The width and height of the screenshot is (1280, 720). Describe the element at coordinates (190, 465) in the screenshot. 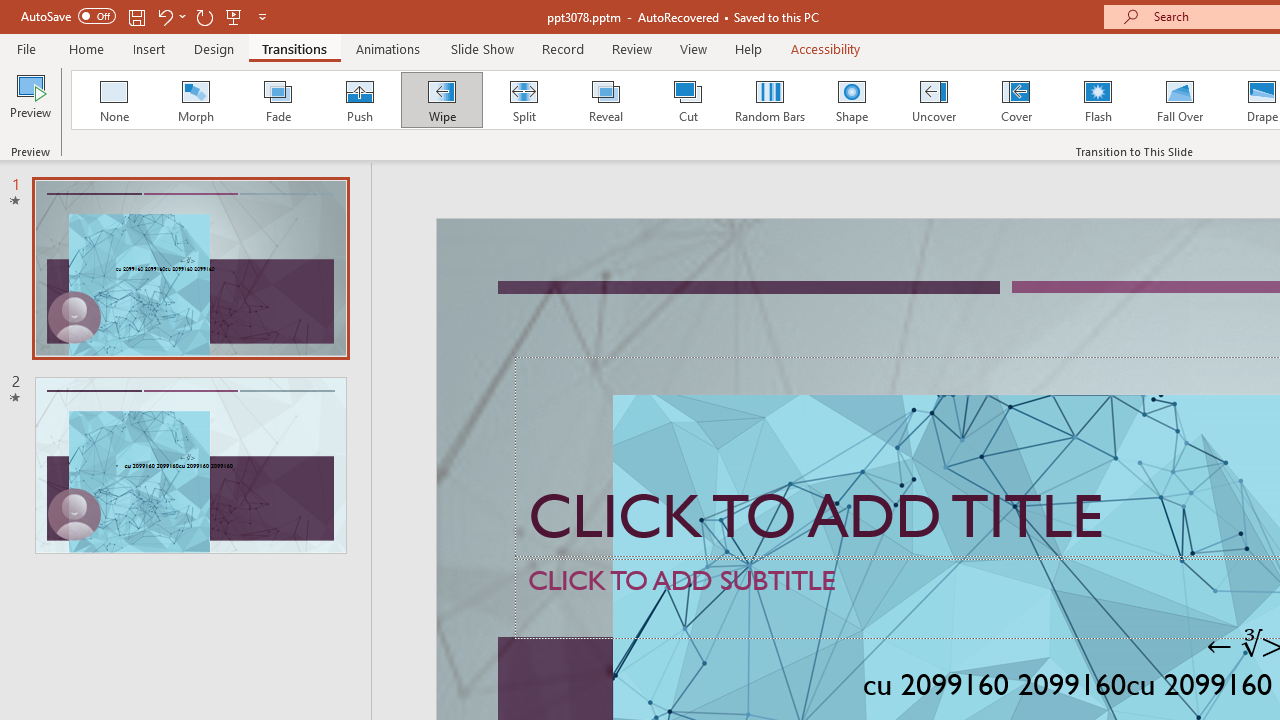

I see `Slide` at that location.